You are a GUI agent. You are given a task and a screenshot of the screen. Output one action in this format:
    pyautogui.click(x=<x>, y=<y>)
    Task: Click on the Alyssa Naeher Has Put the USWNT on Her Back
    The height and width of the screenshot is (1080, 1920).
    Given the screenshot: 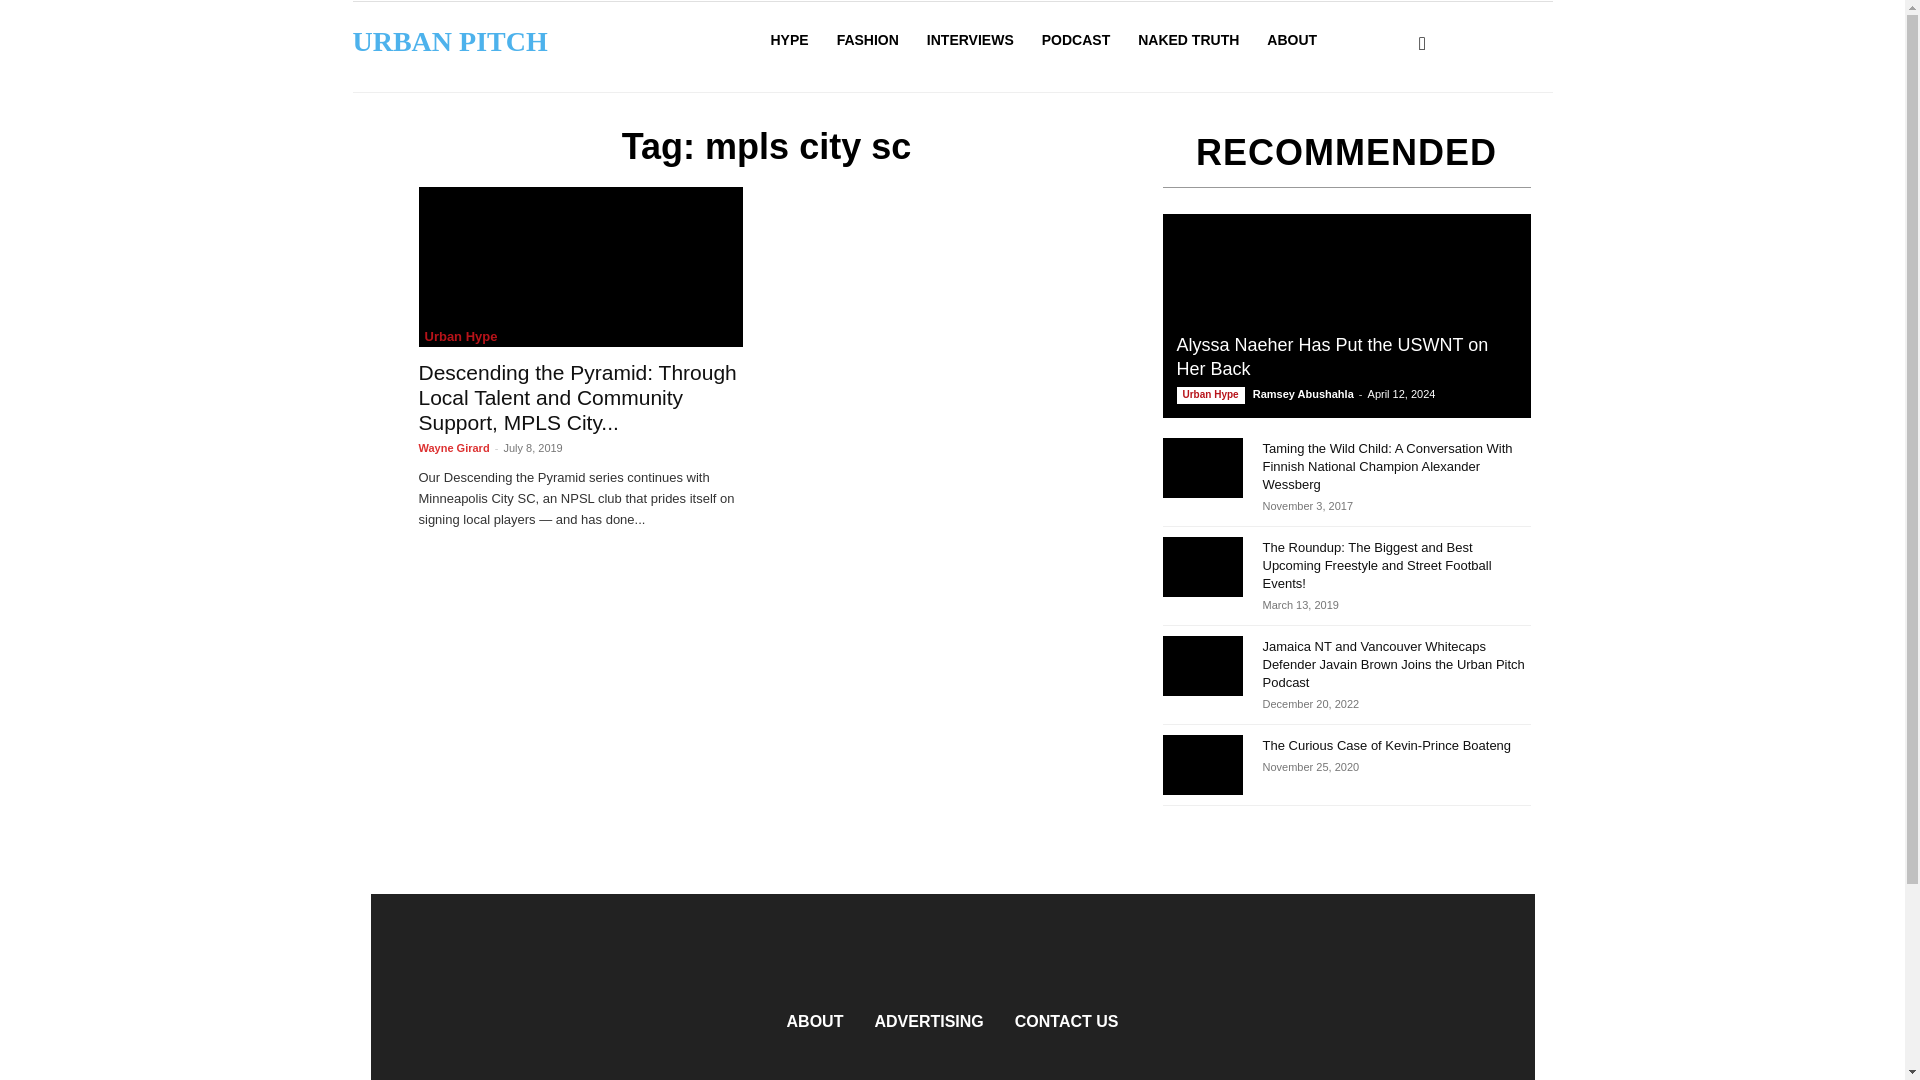 What is the action you would take?
    pyautogui.click(x=1332, y=356)
    